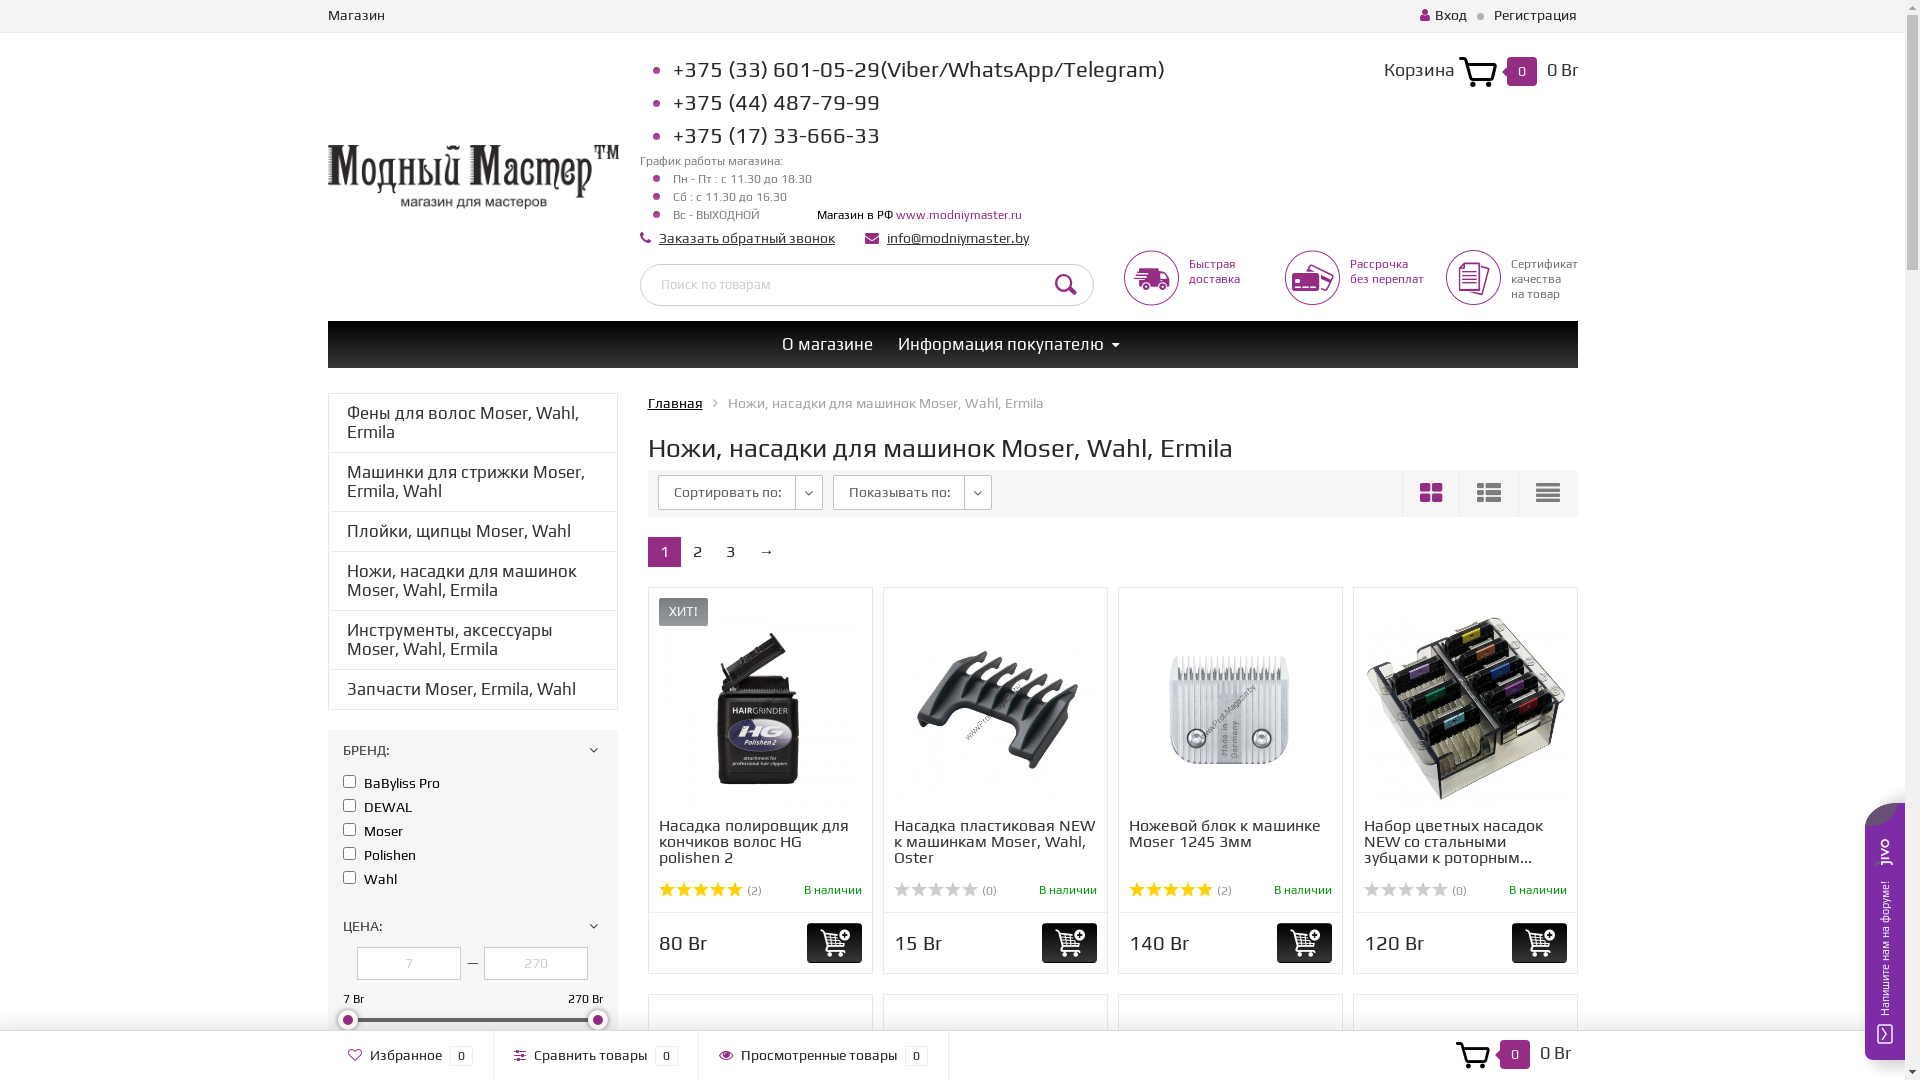 The image size is (1920, 1080). What do you see at coordinates (958, 238) in the screenshot?
I see `info@modniymaster.by` at bounding box center [958, 238].